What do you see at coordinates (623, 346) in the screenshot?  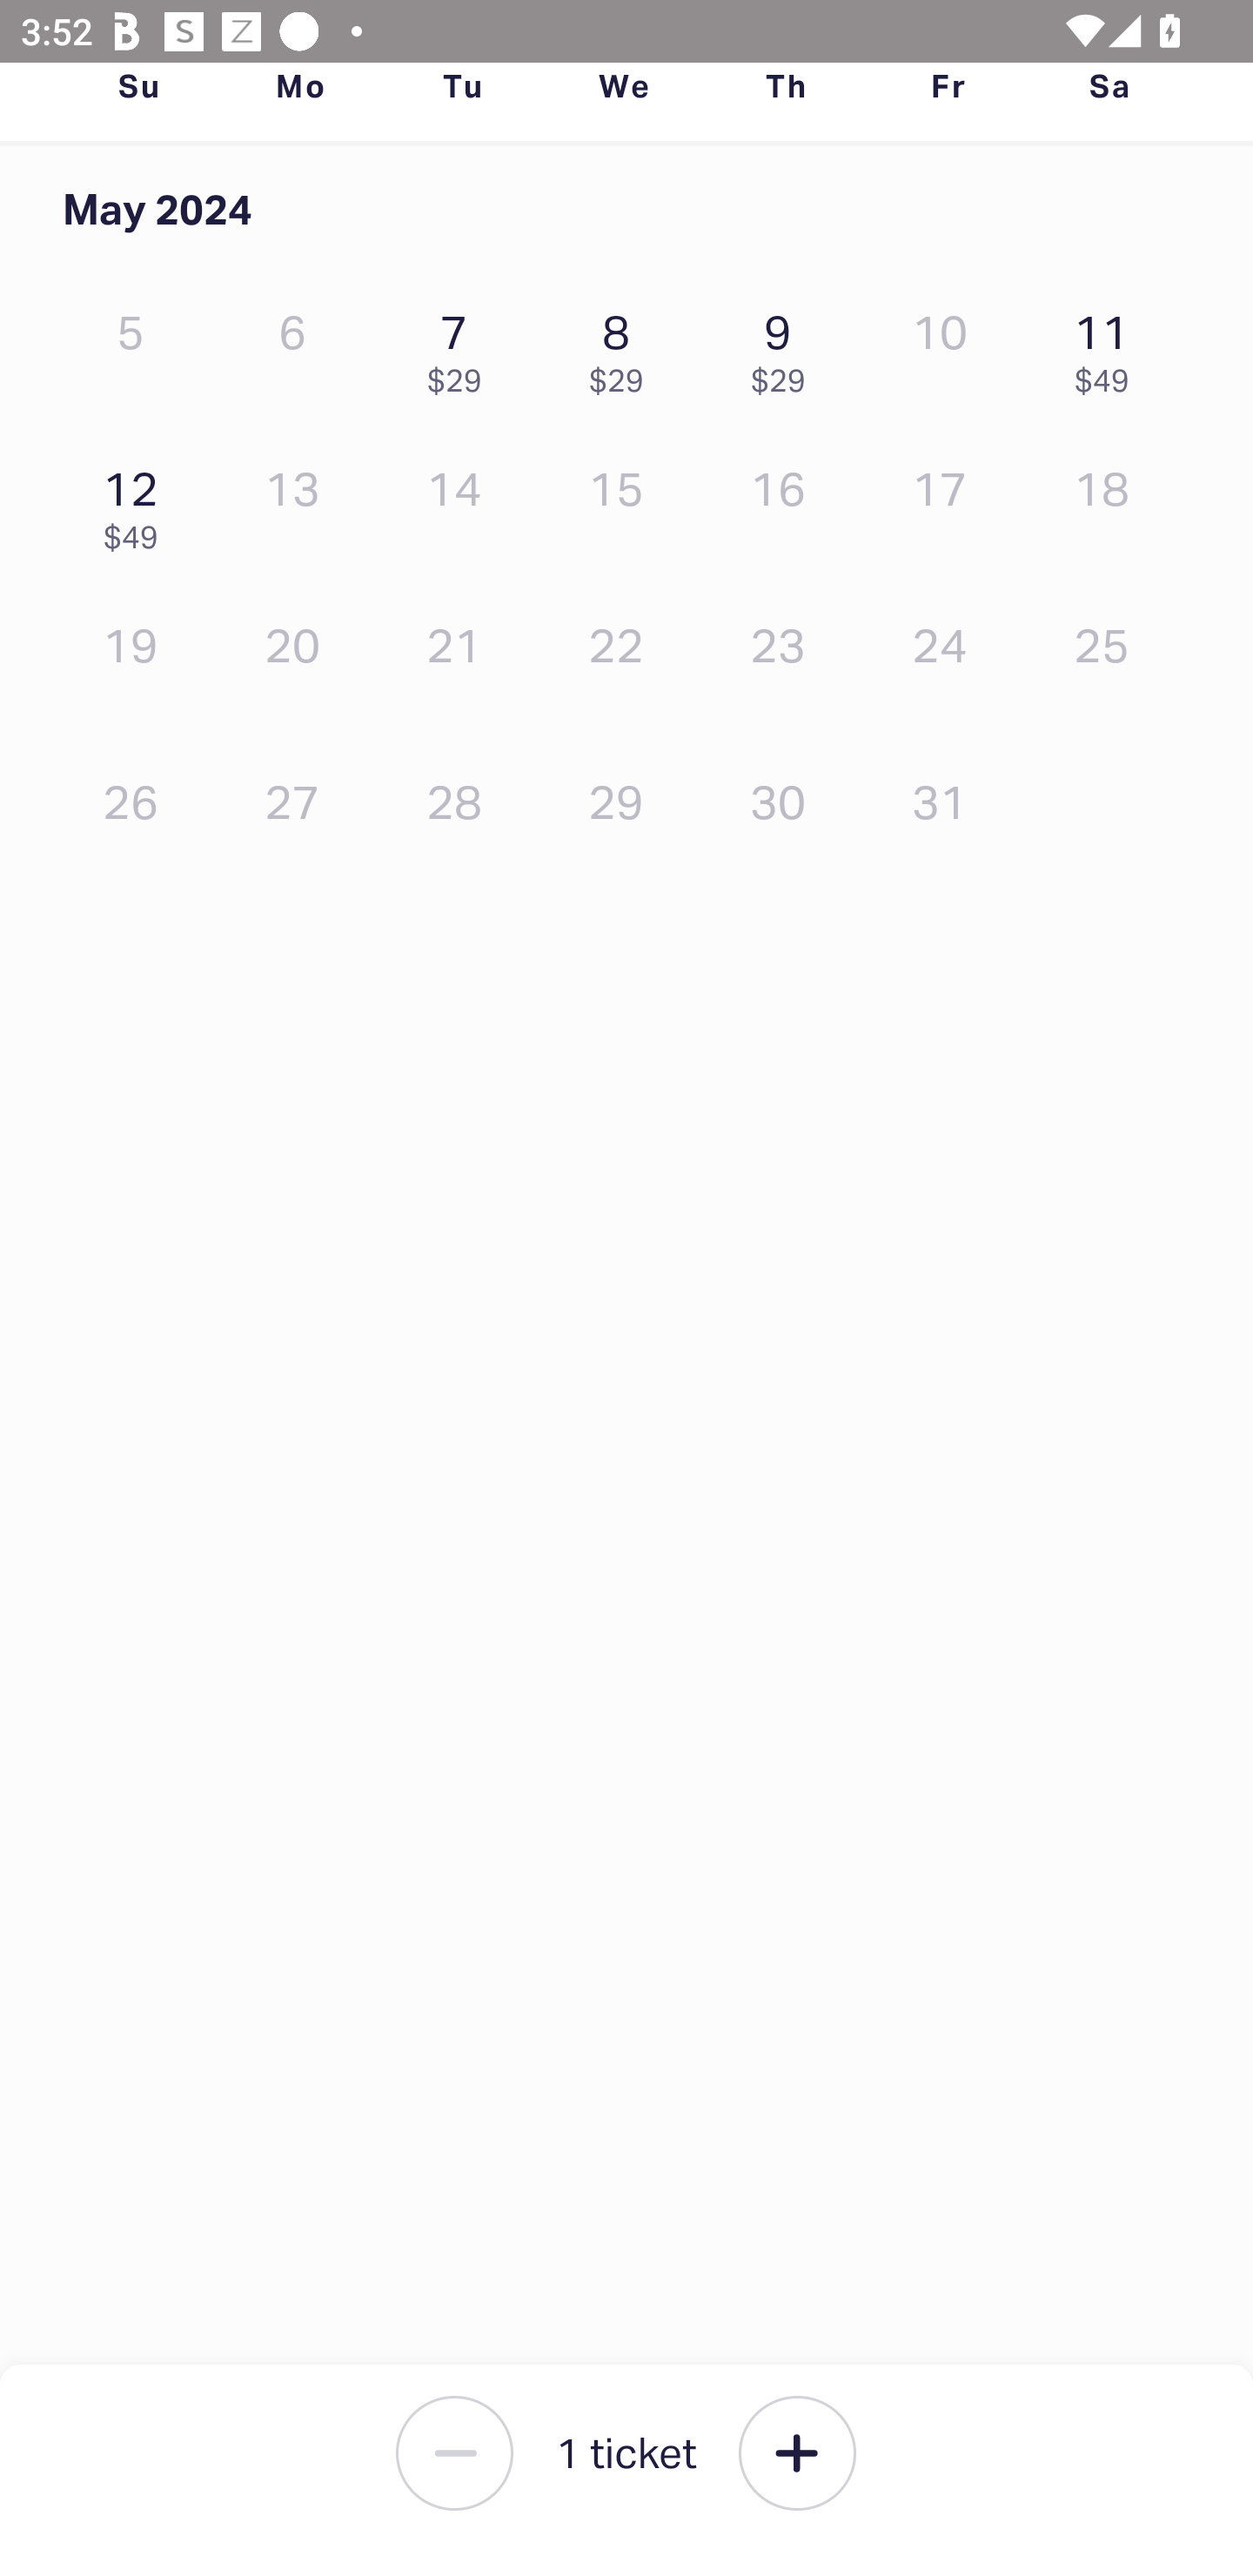 I see `8 $29` at bounding box center [623, 346].